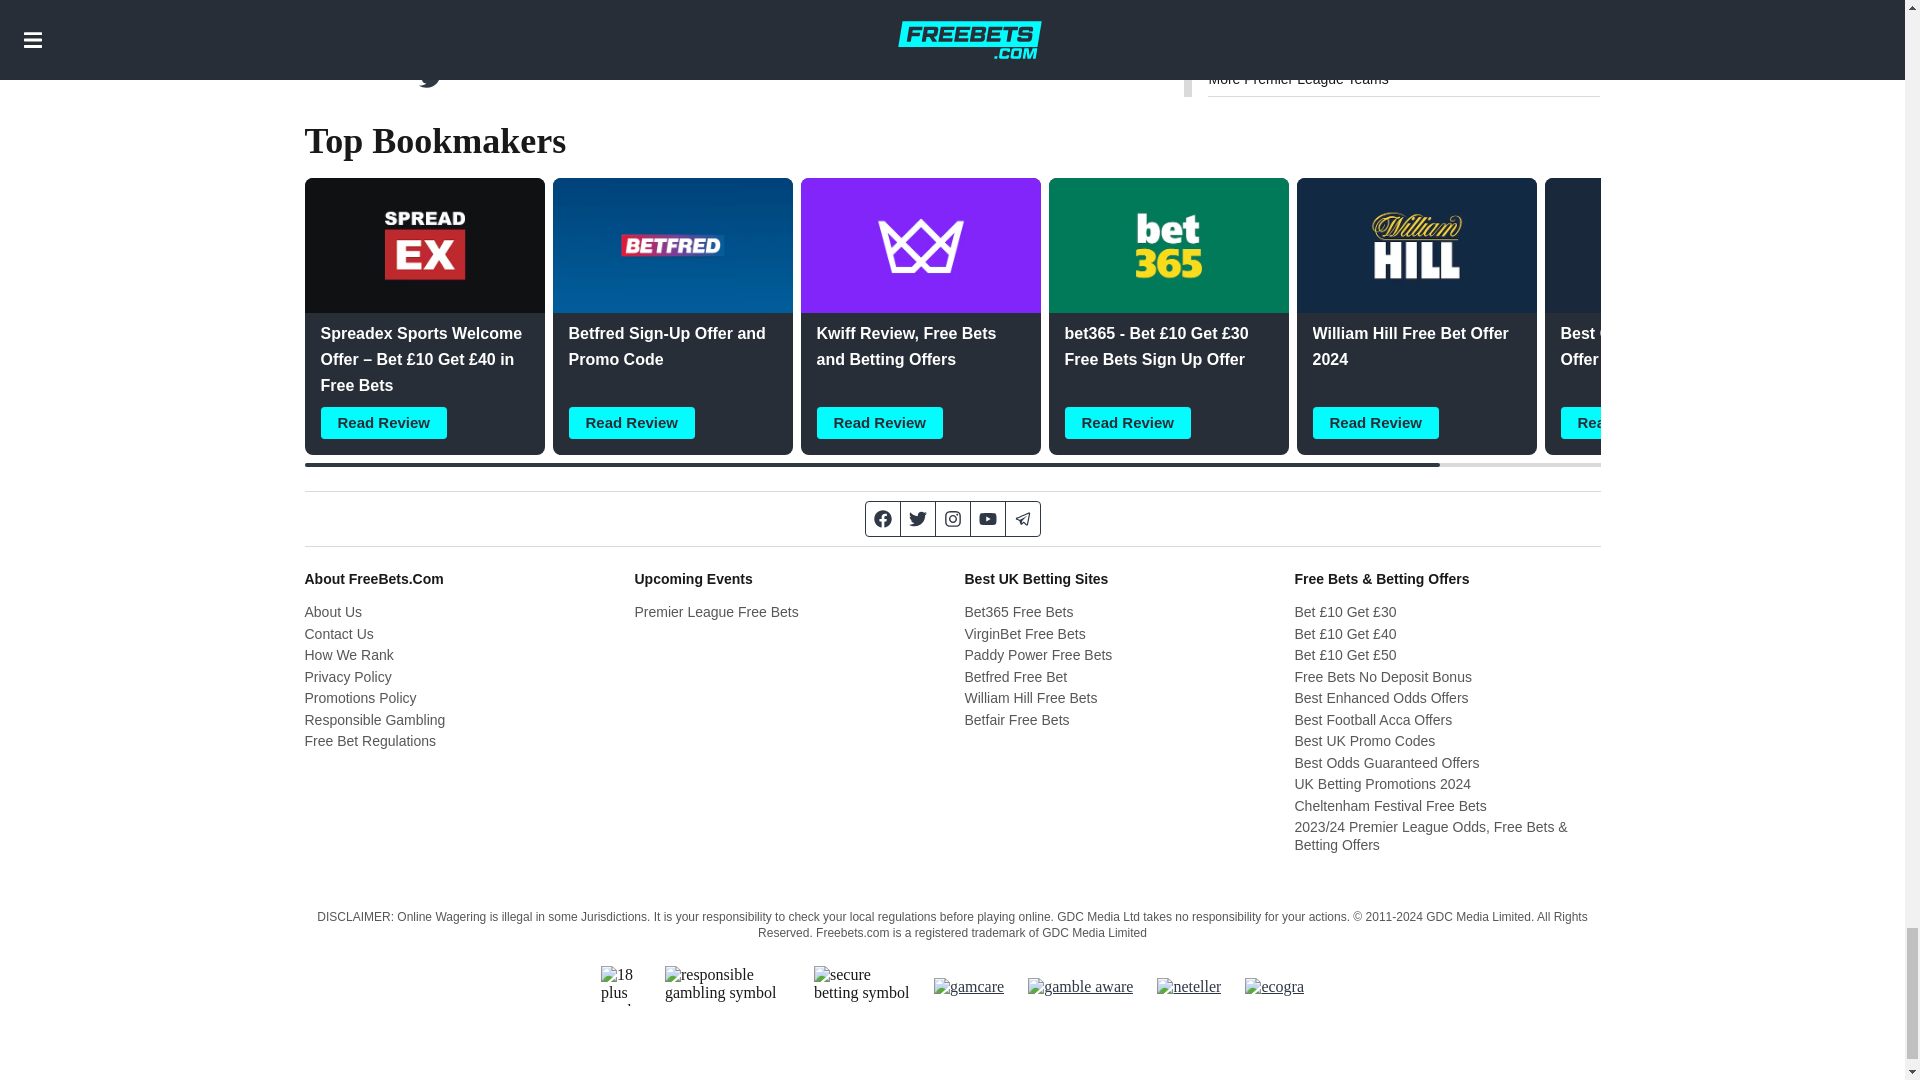  What do you see at coordinates (918, 518) in the screenshot?
I see `Twitter feed` at bounding box center [918, 518].